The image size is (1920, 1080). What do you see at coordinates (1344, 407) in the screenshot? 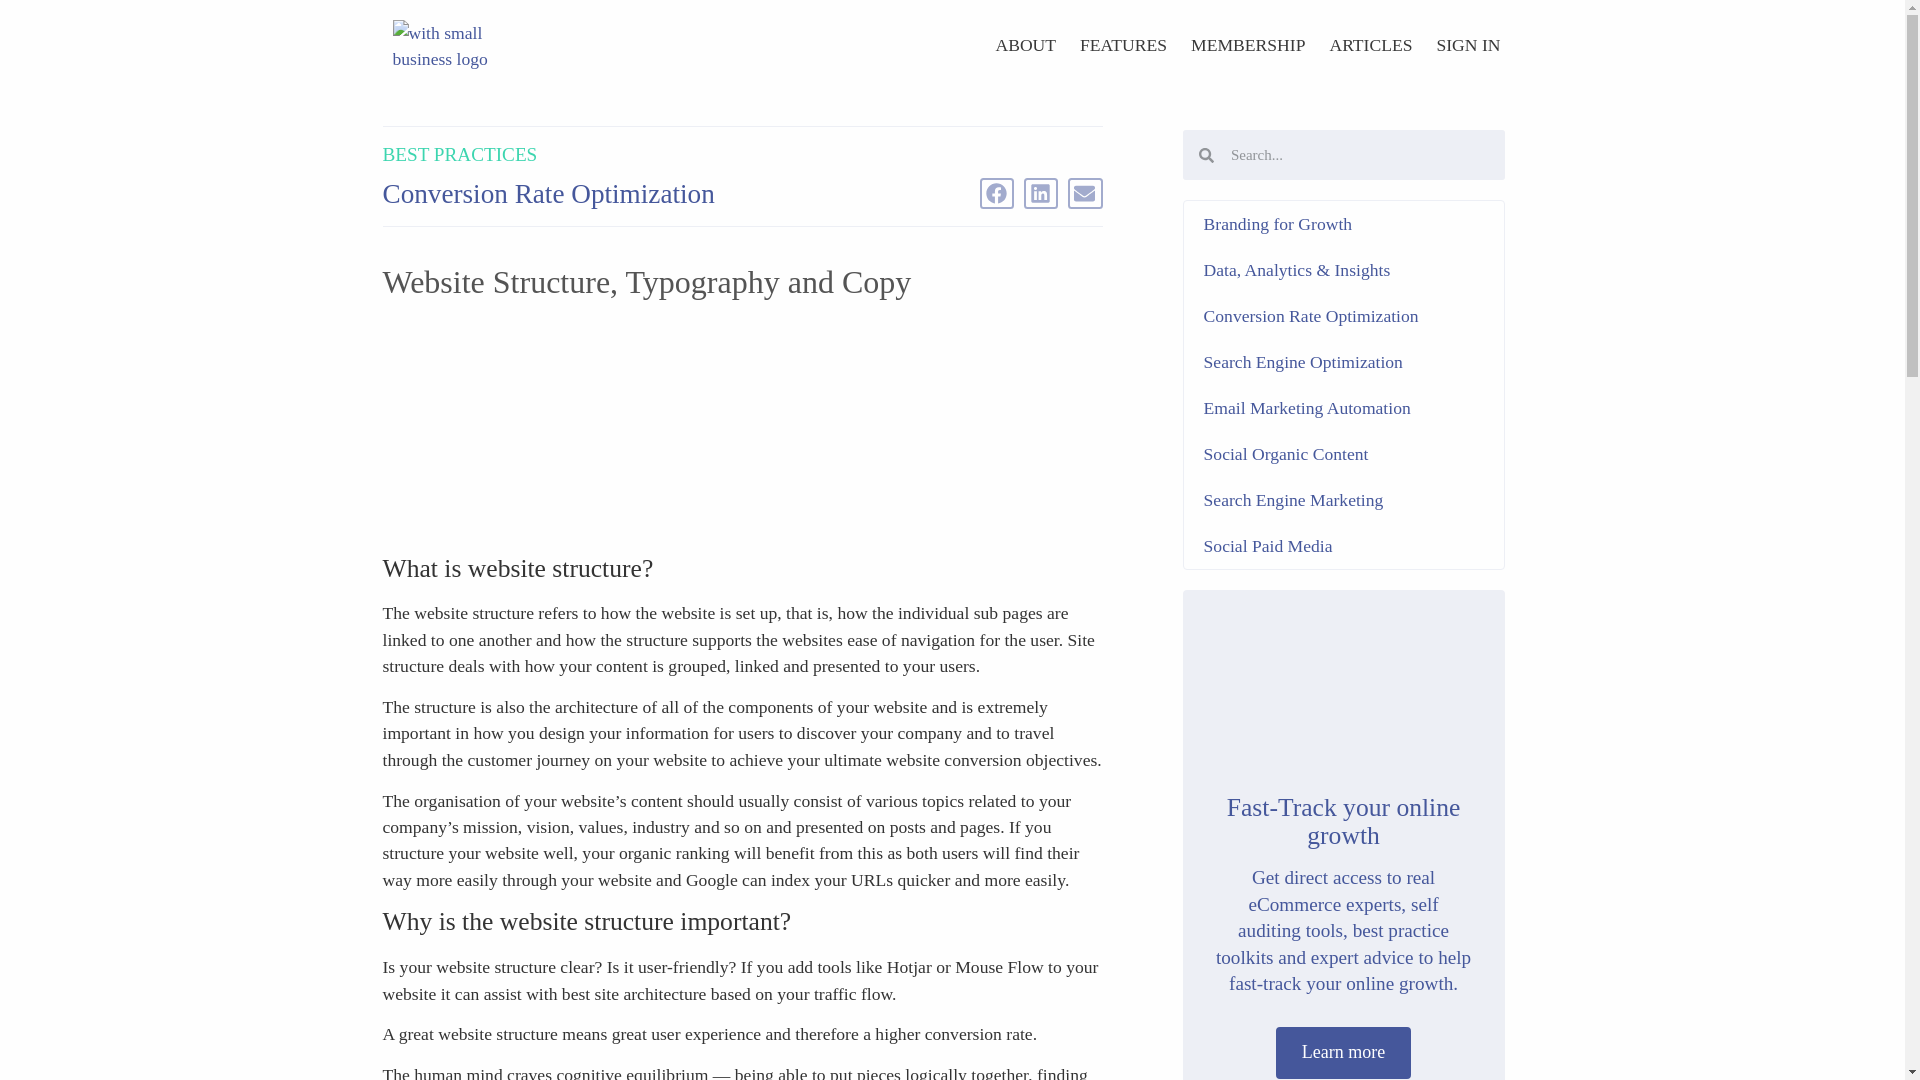
I see `Email Marketing Automation` at bounding box center [1344, 407].